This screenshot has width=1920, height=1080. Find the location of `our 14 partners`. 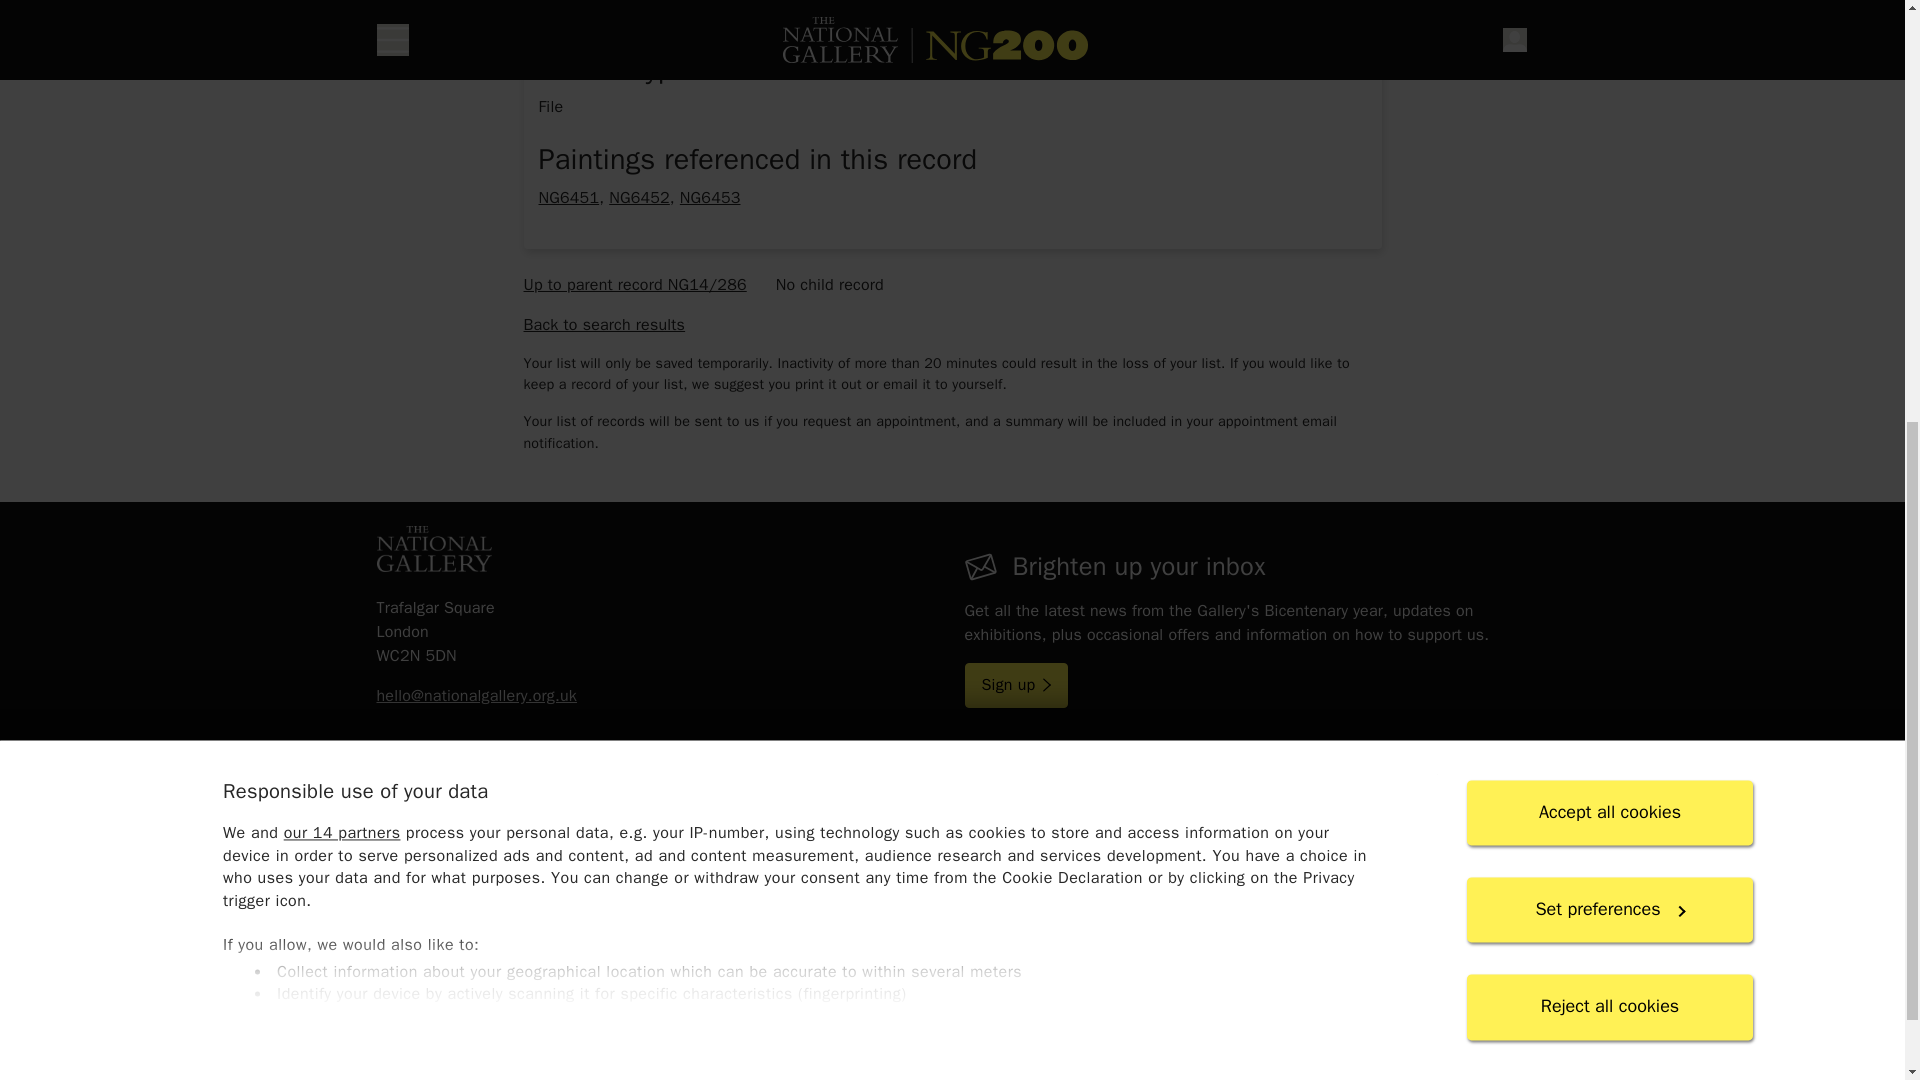

our 14 partners is located at coordinates (340, 96).